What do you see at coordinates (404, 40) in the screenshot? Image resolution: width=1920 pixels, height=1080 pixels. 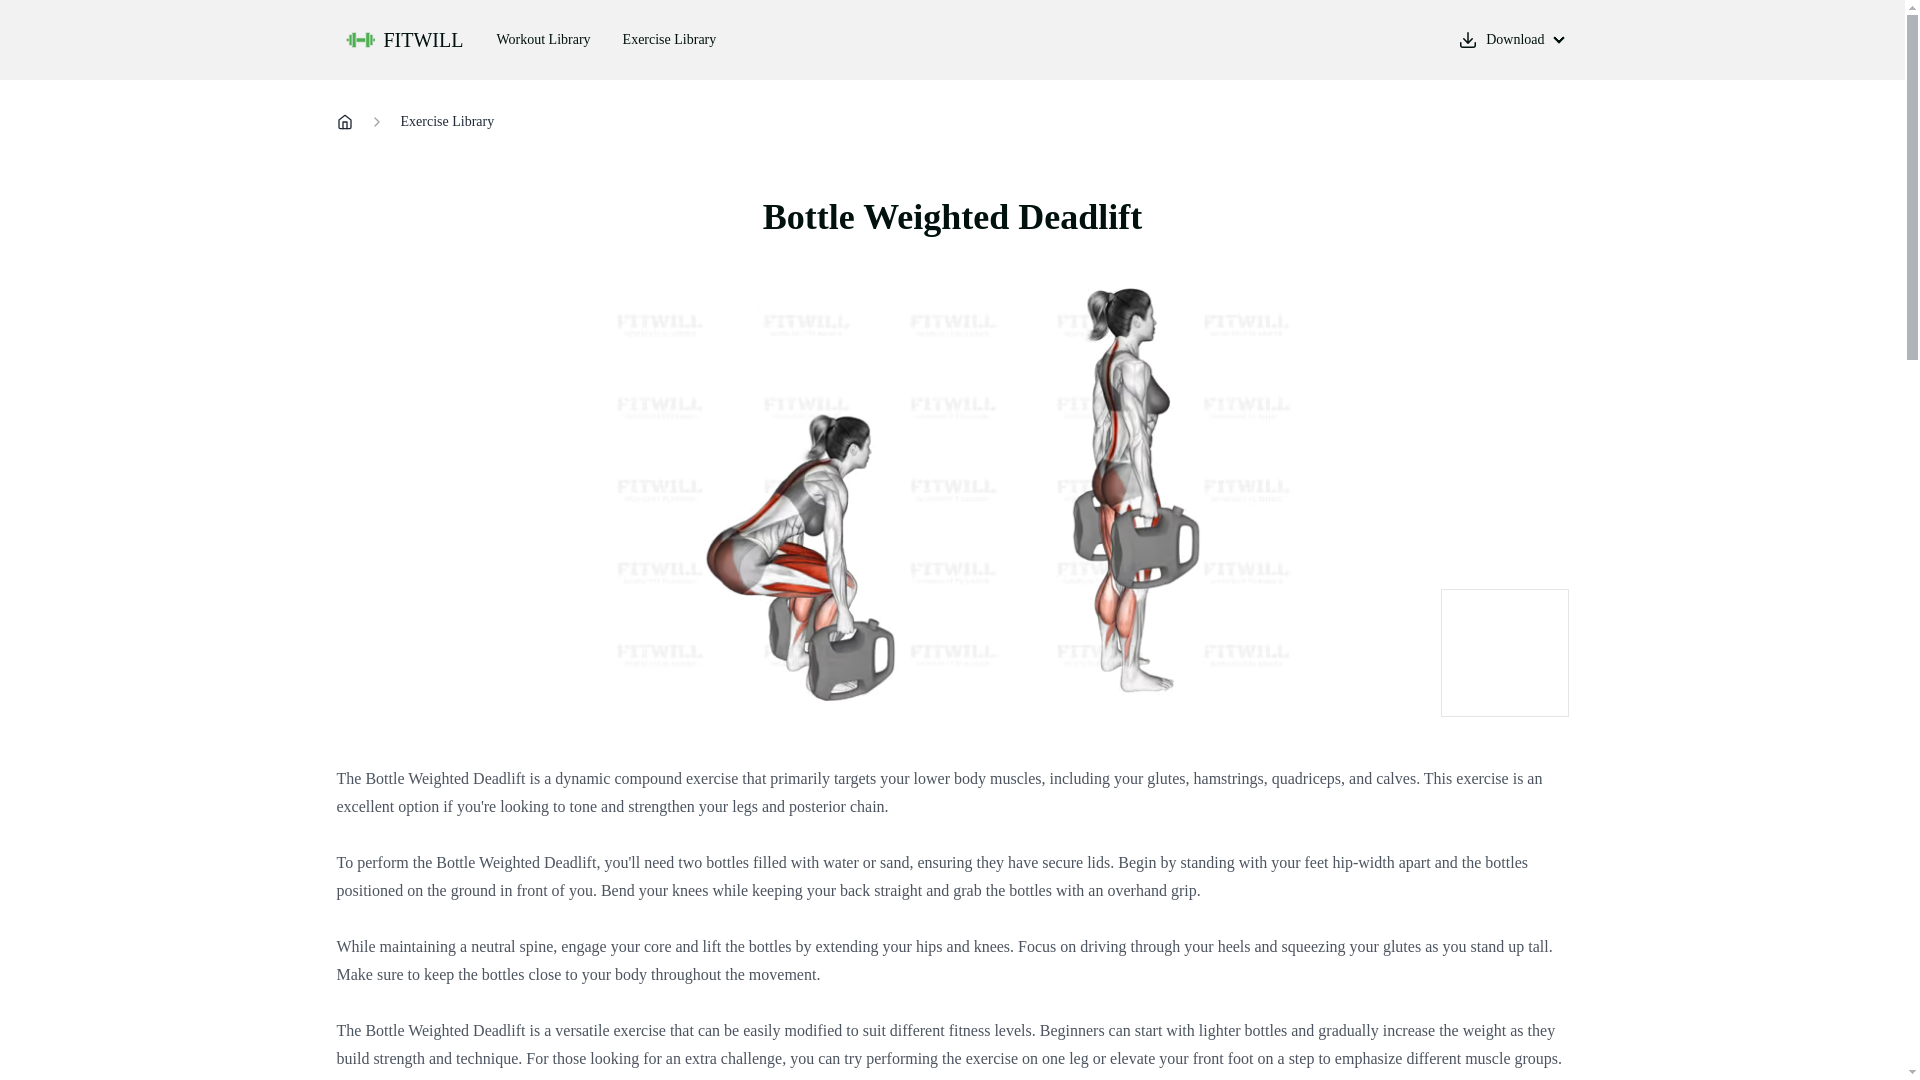 I see `FITWILL` at bounding box center [404, 40].